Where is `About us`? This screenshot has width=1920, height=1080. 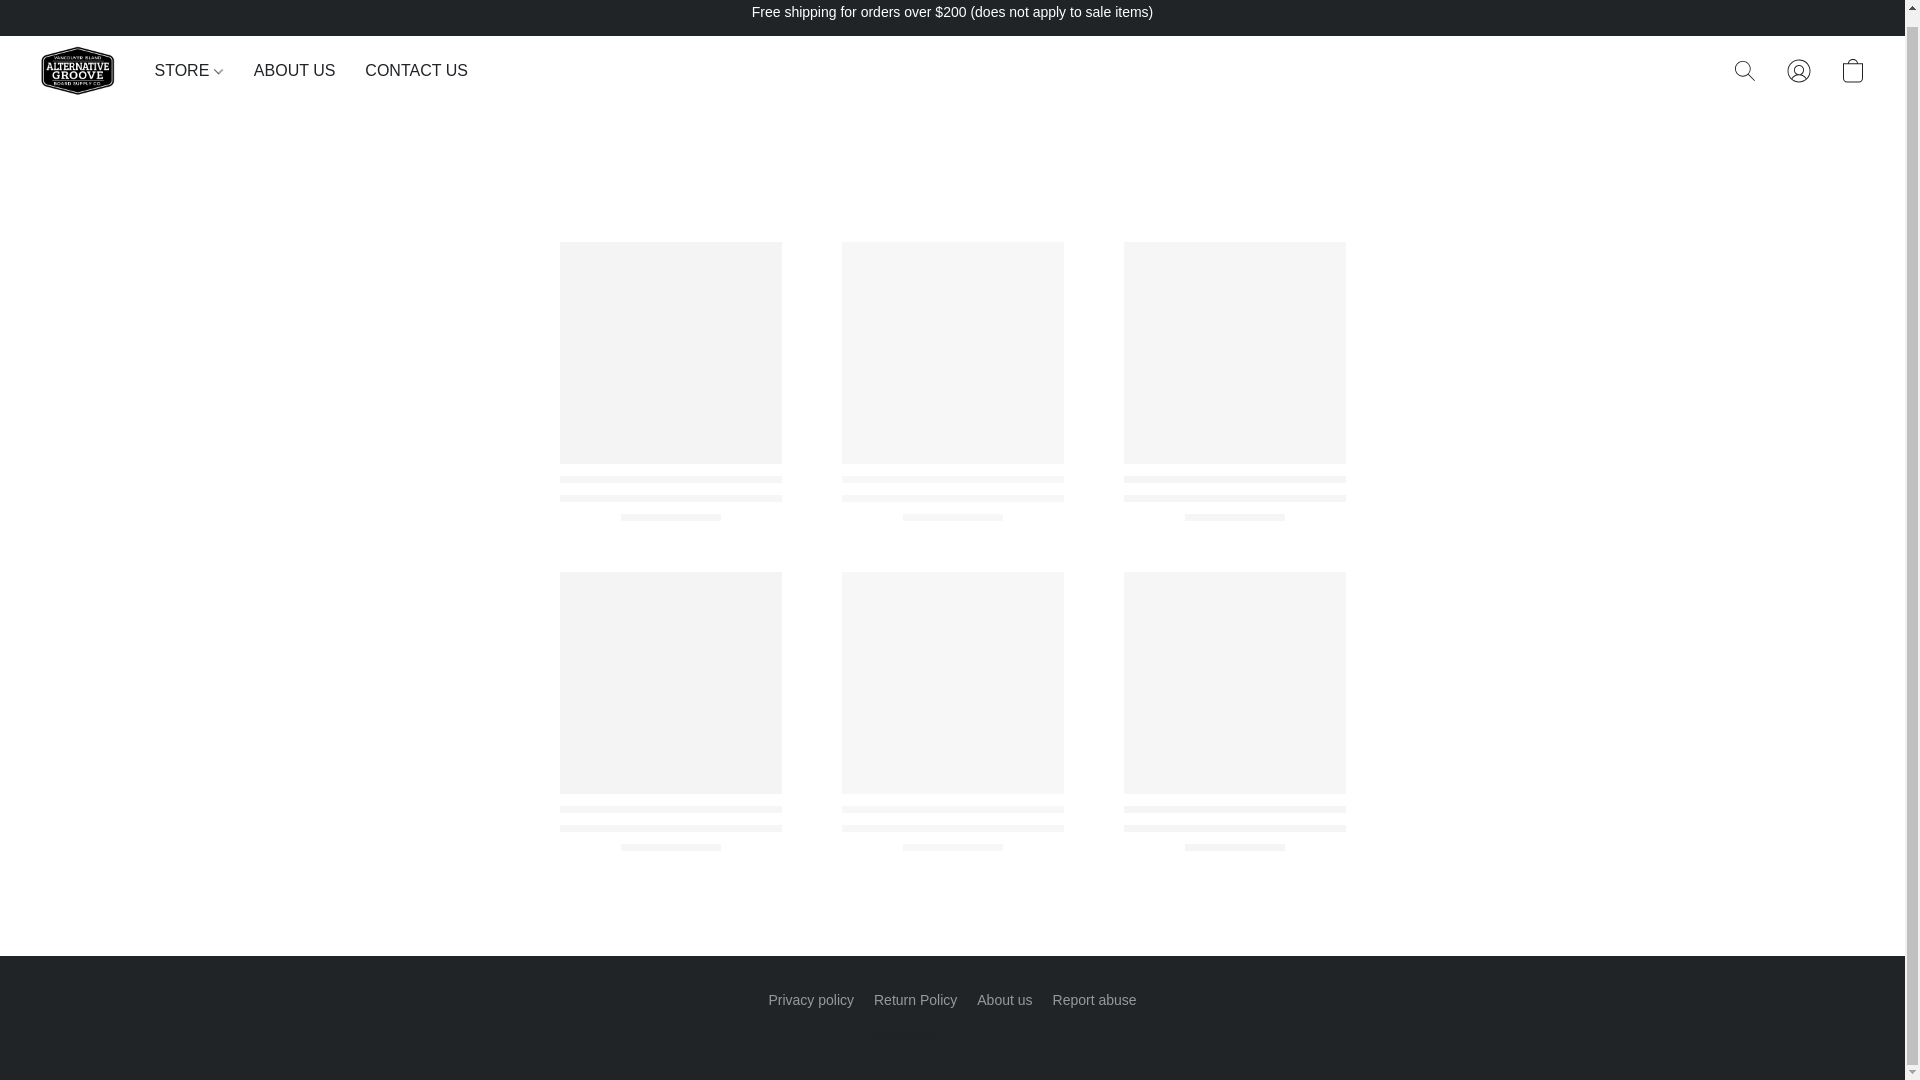 About us is located at coordinates (1004, 1000).